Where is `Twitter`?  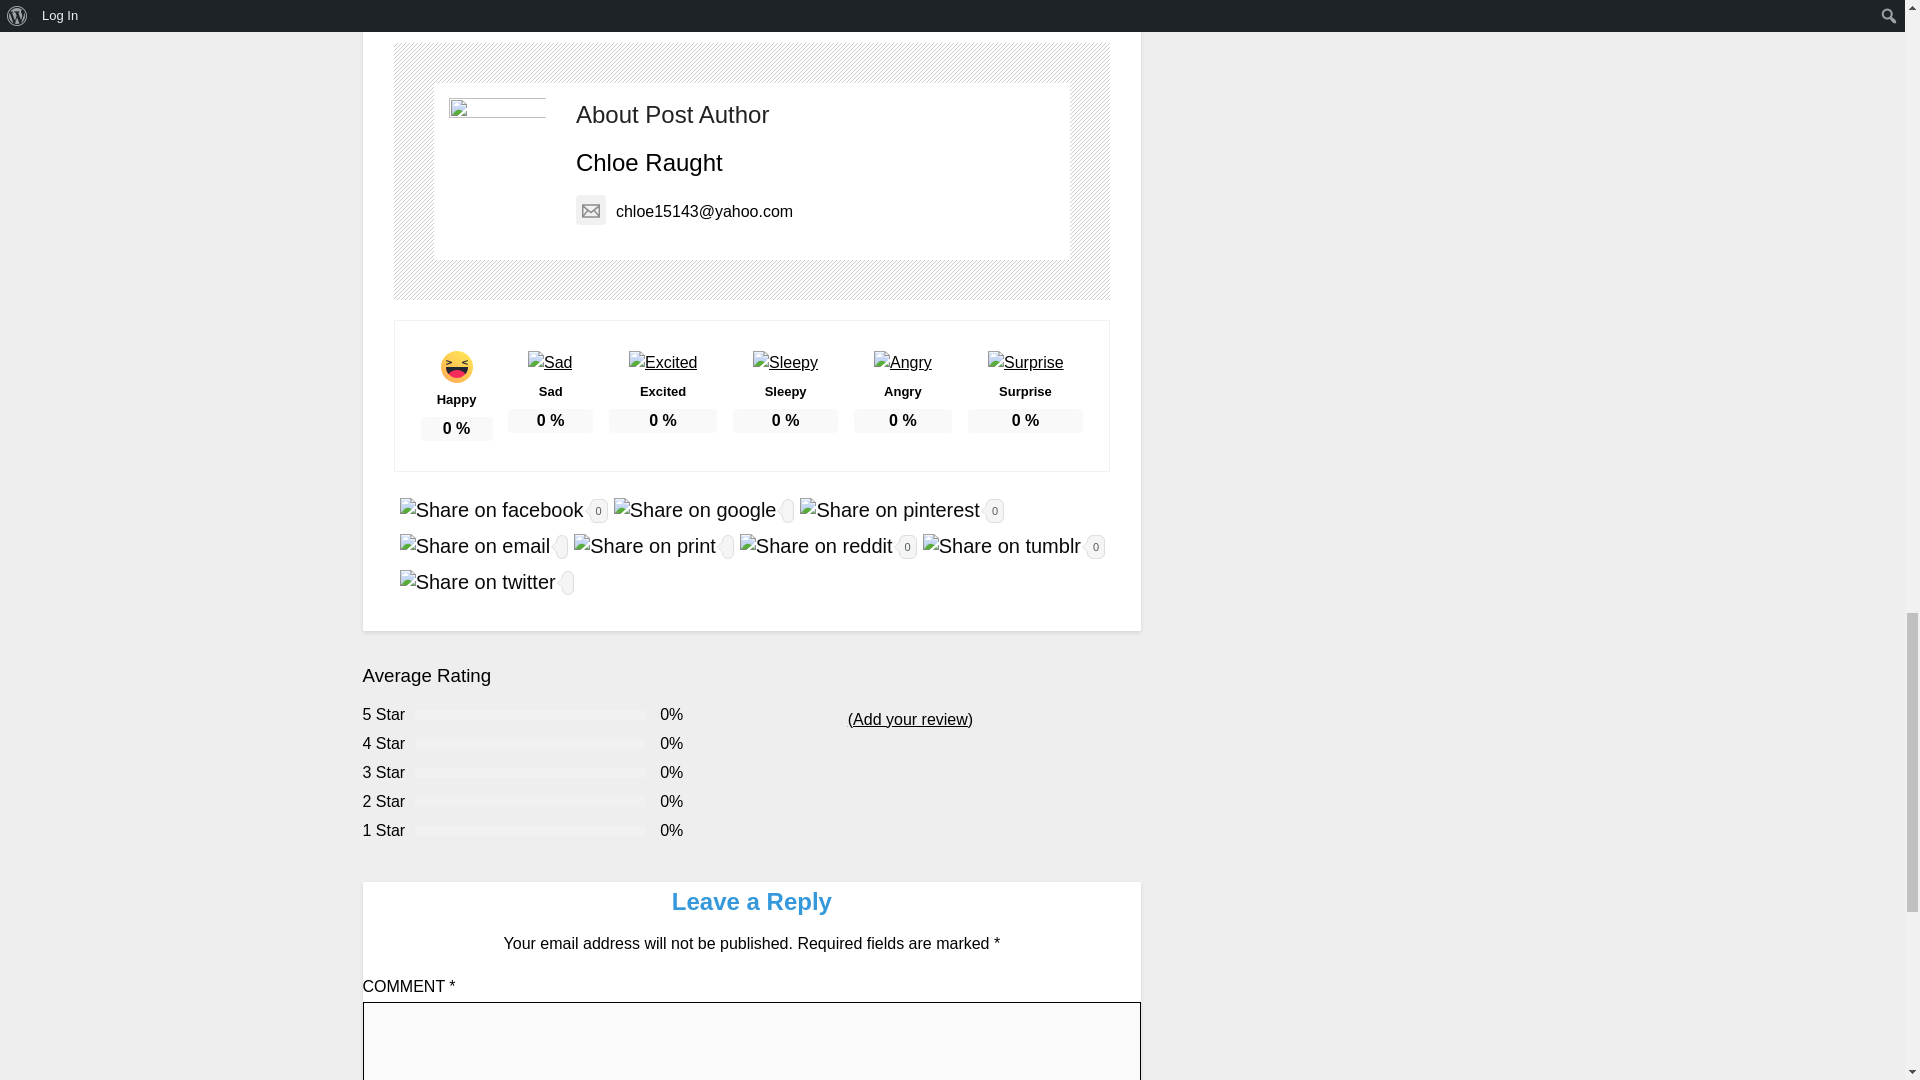
Twitter is located at coordinates (611, 11).